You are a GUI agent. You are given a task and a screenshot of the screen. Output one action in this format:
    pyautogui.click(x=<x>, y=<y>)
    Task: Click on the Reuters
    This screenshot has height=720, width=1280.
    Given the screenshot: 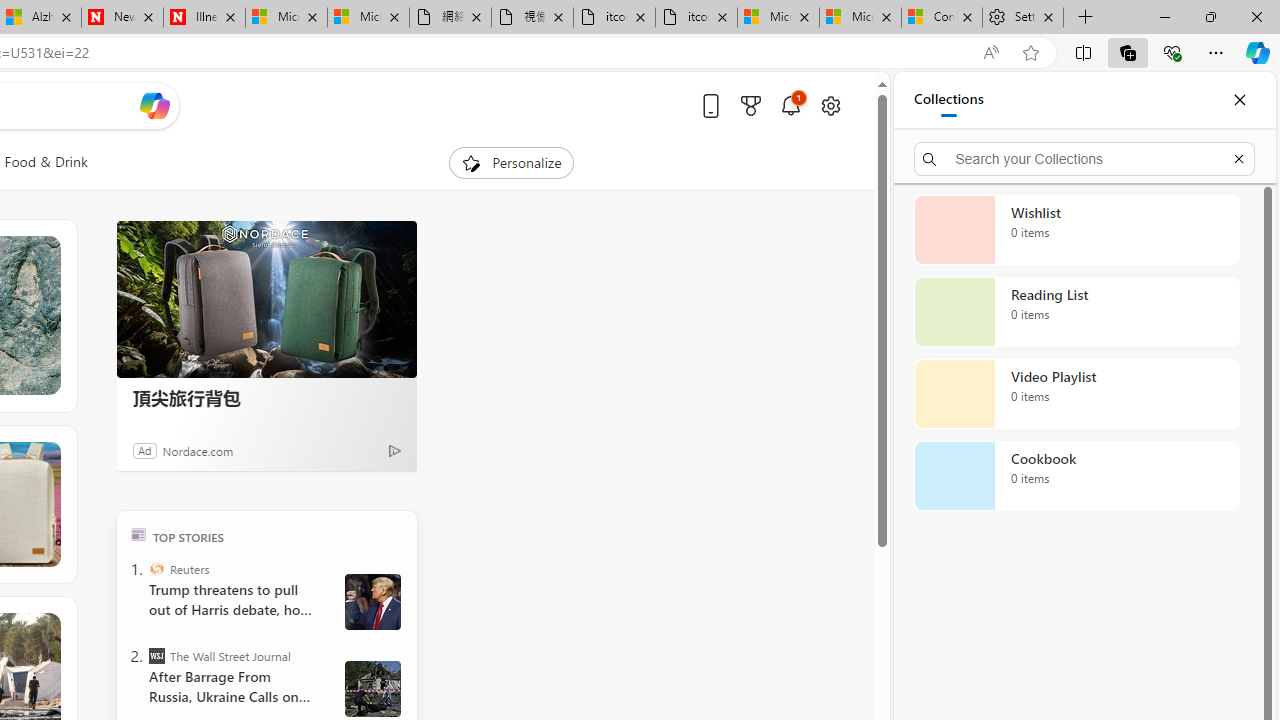 What is the action you would take?
    pyautogui.click(x=156, y=568)
    